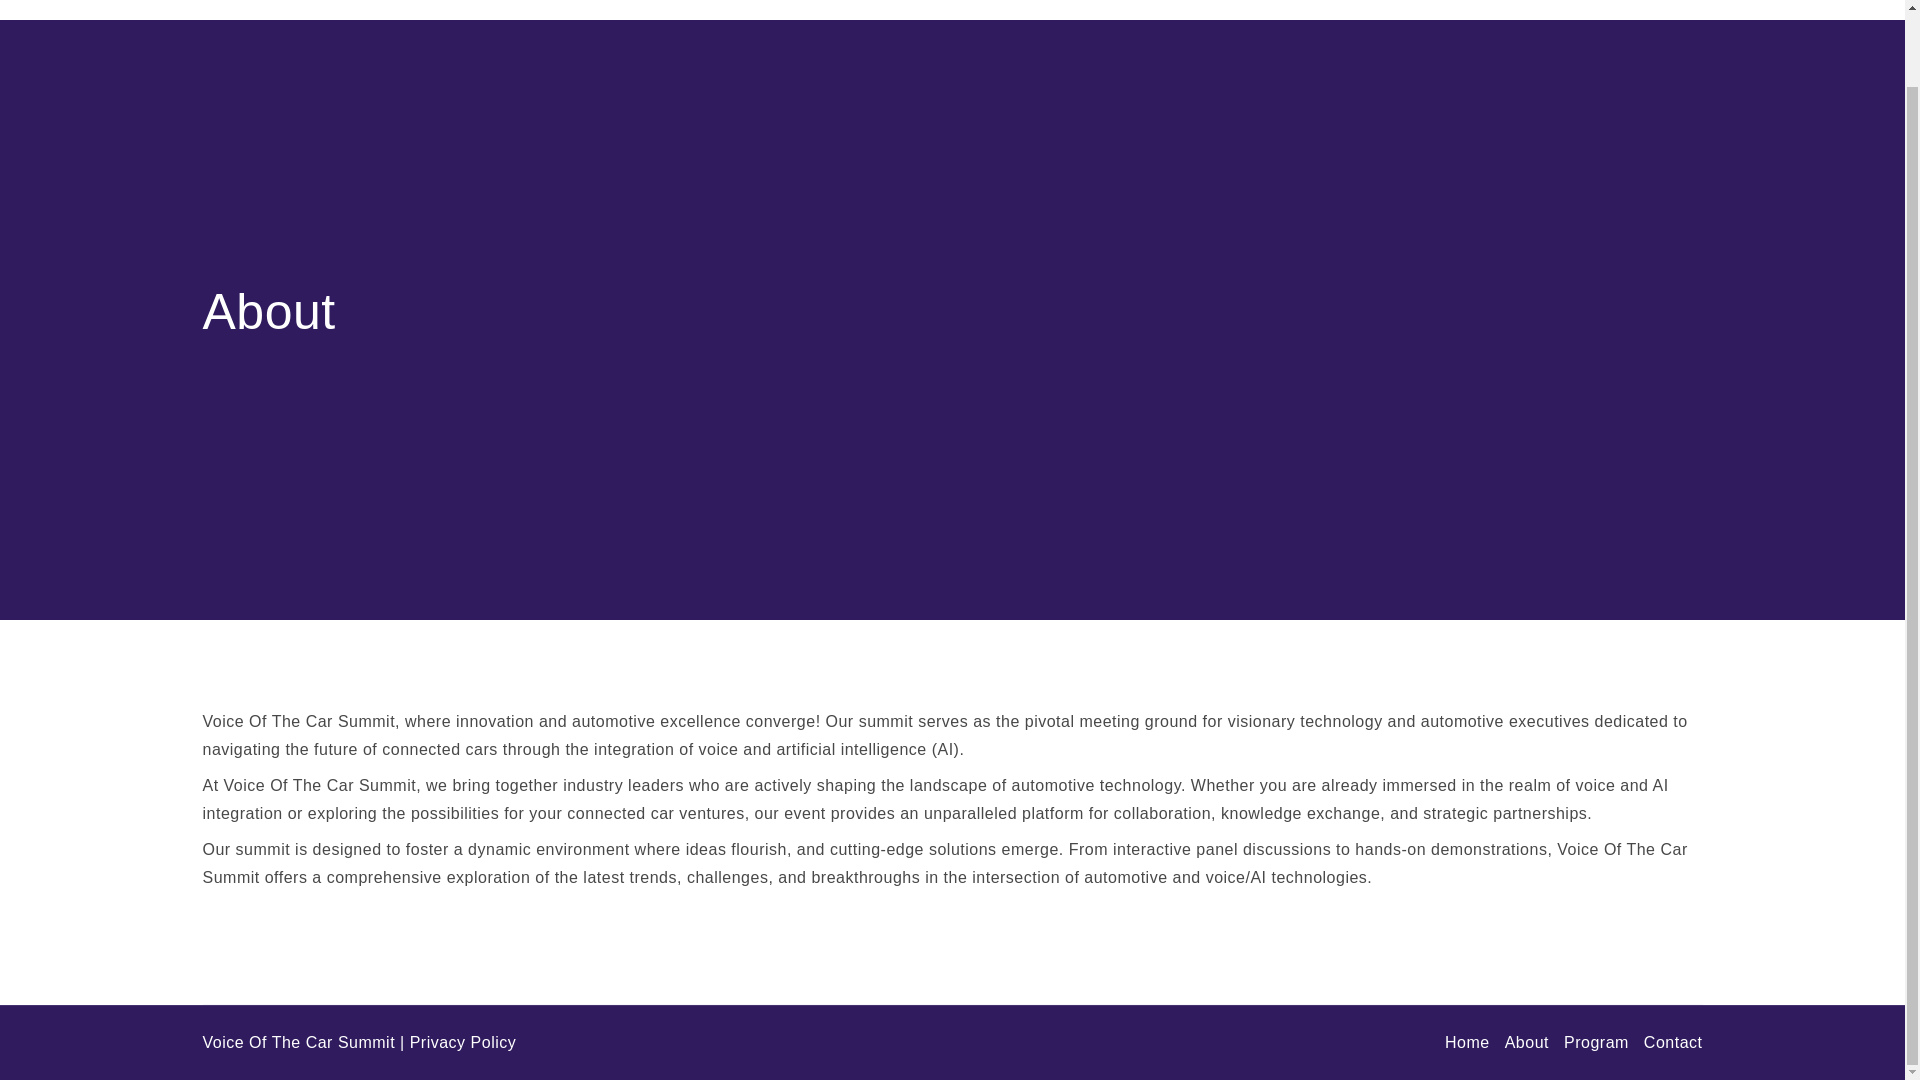 The width and height of the screenshot is (1920, 1080). What do you see at coordinates (1556, 10) in the screenshot?
I see `Program` at bounding box center [1556, 10].